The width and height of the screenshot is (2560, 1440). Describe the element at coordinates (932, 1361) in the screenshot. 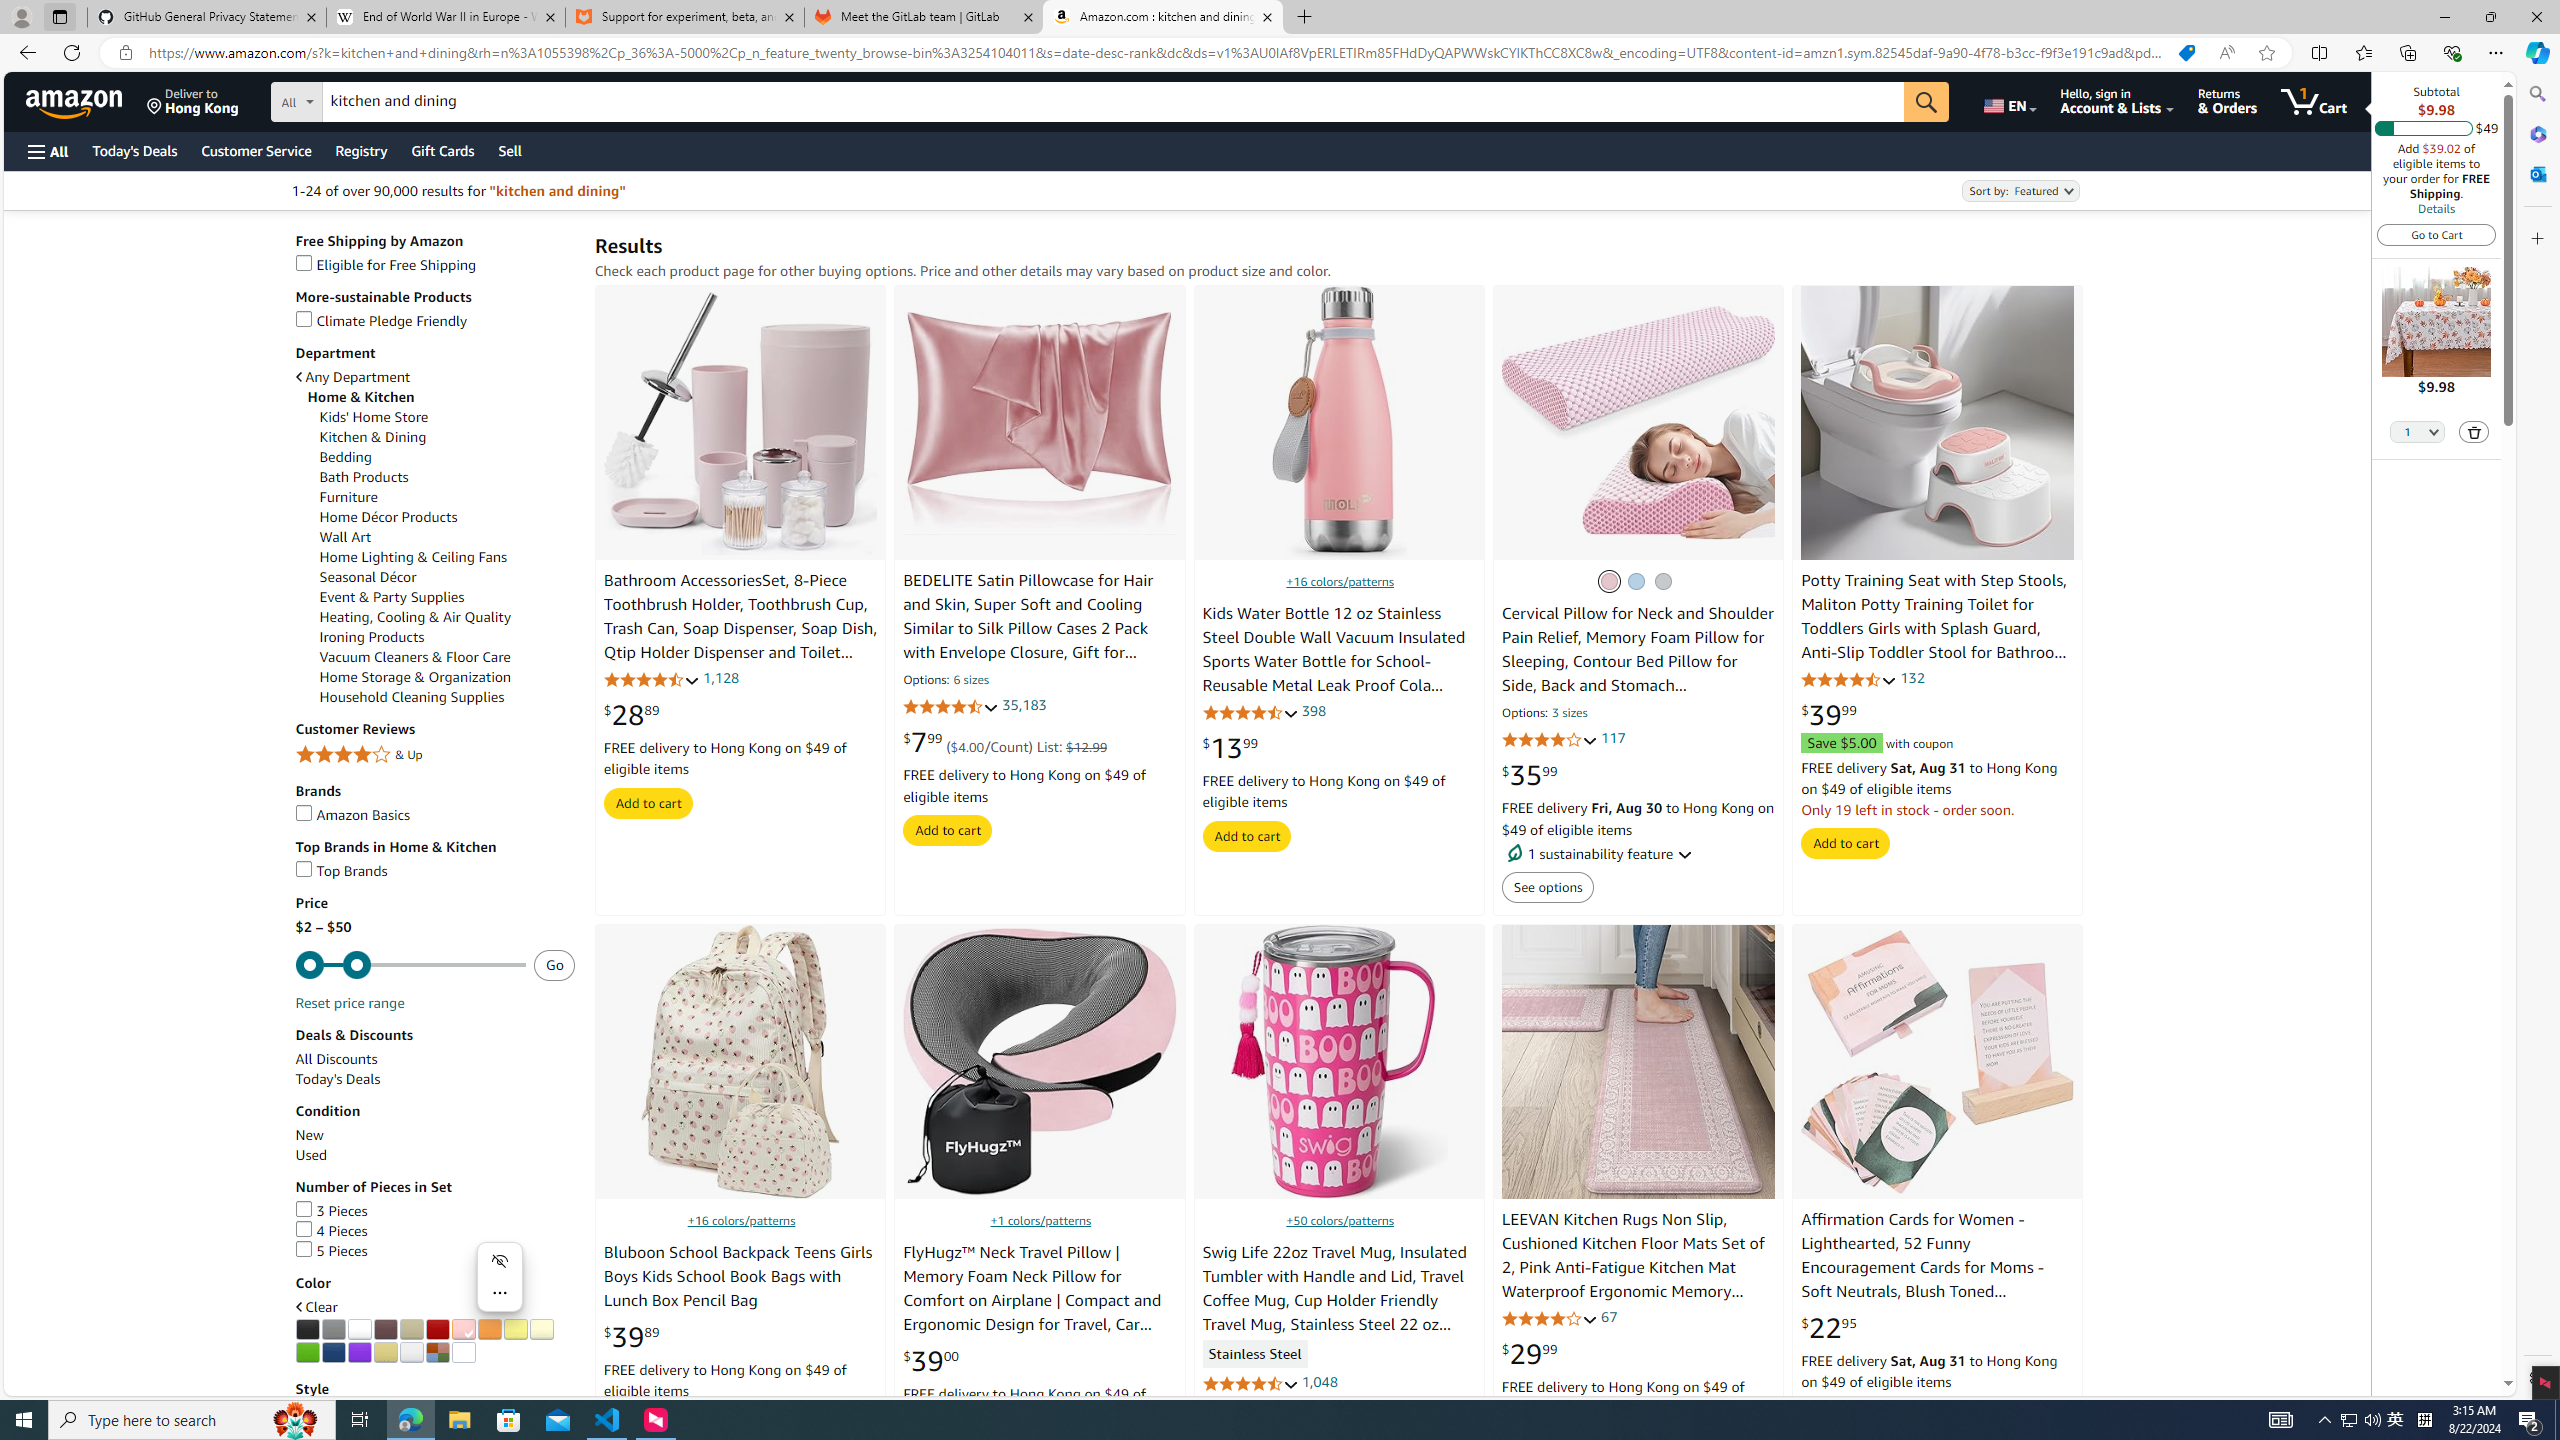

I see `$39.00` at that location.